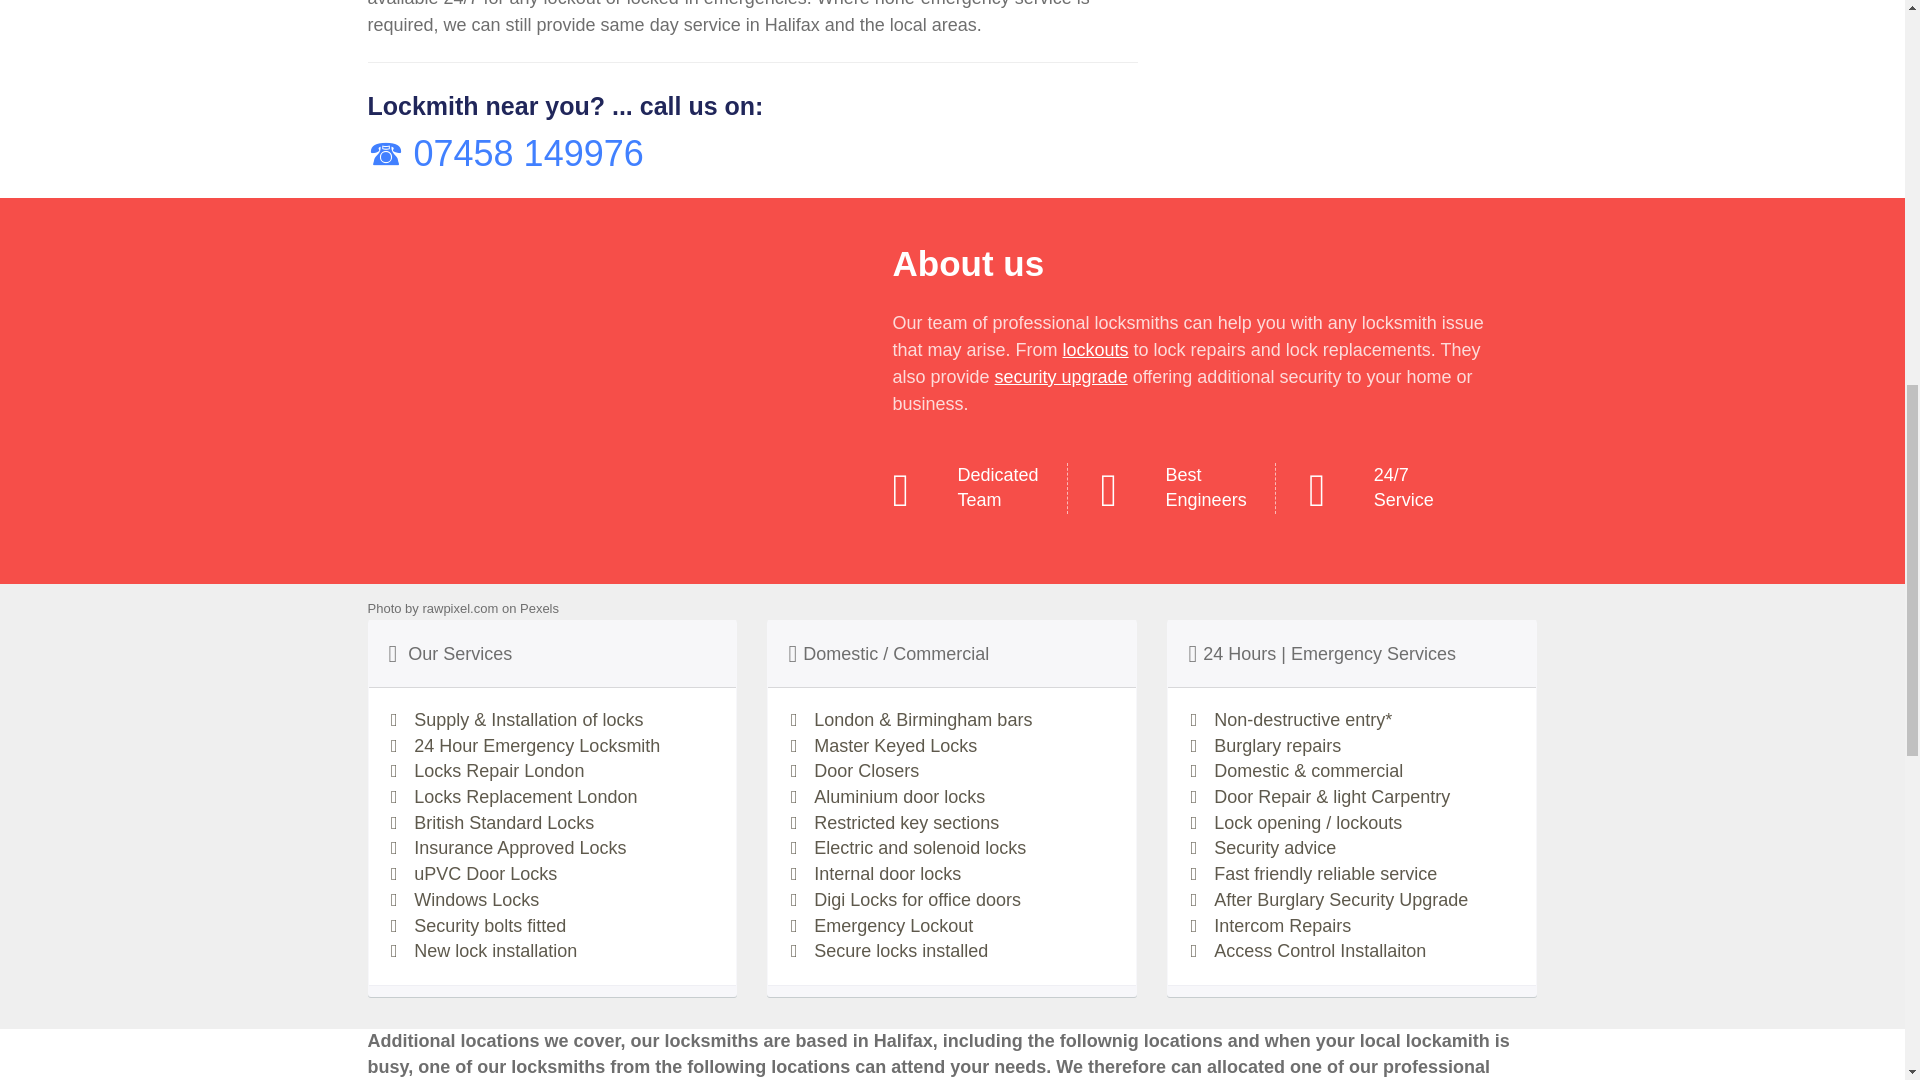 This screenshot has height=1080, width=1920. I want to click on lockouts, so click(1096, 350).